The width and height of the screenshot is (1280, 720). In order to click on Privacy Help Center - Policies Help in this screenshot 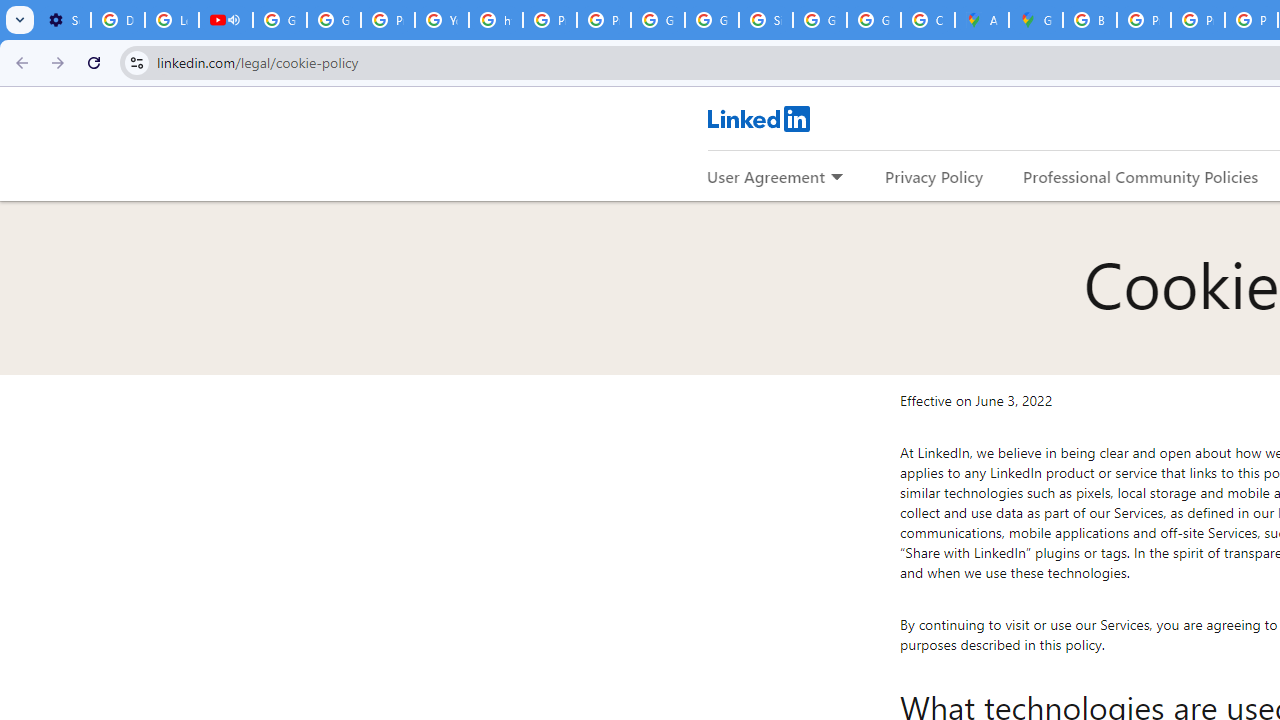, I will do `click(550, 20)`.